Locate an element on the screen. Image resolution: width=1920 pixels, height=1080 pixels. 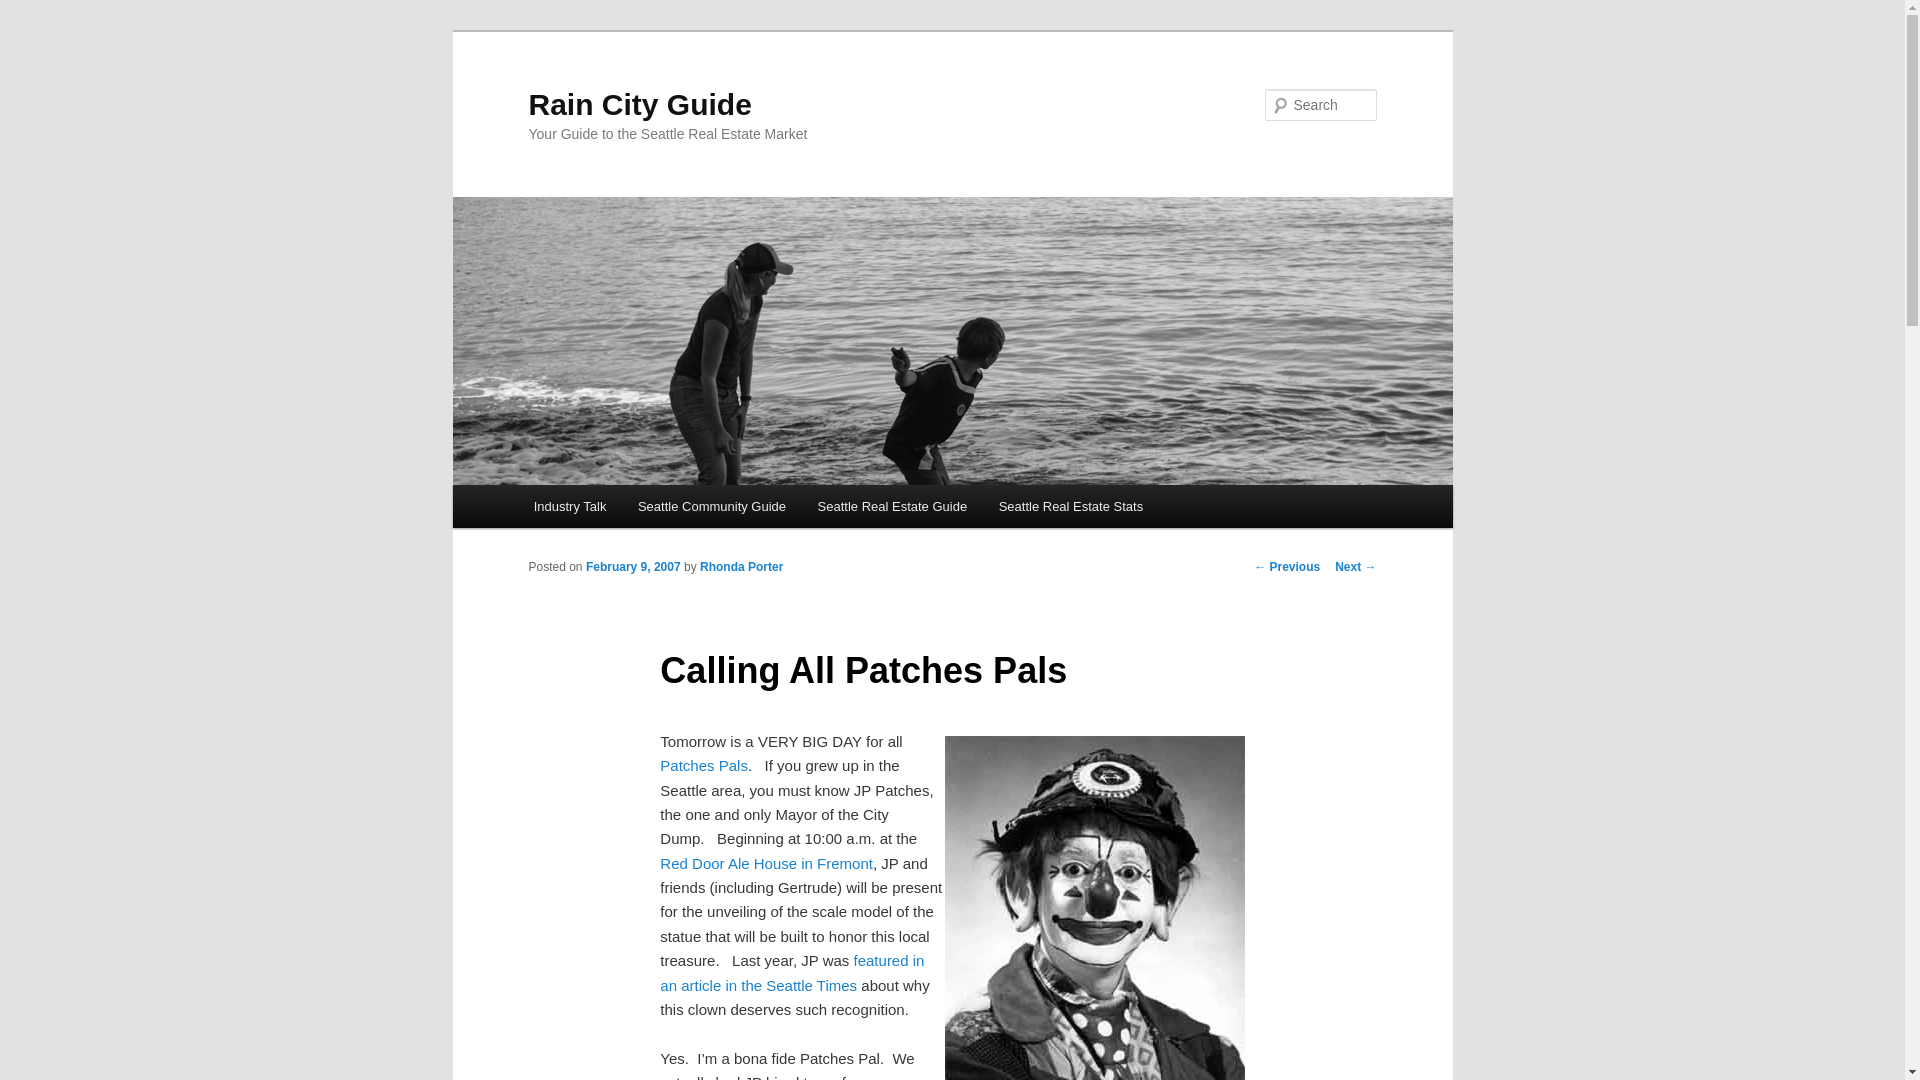
Industry Talk is located at coordinates (570, 506).